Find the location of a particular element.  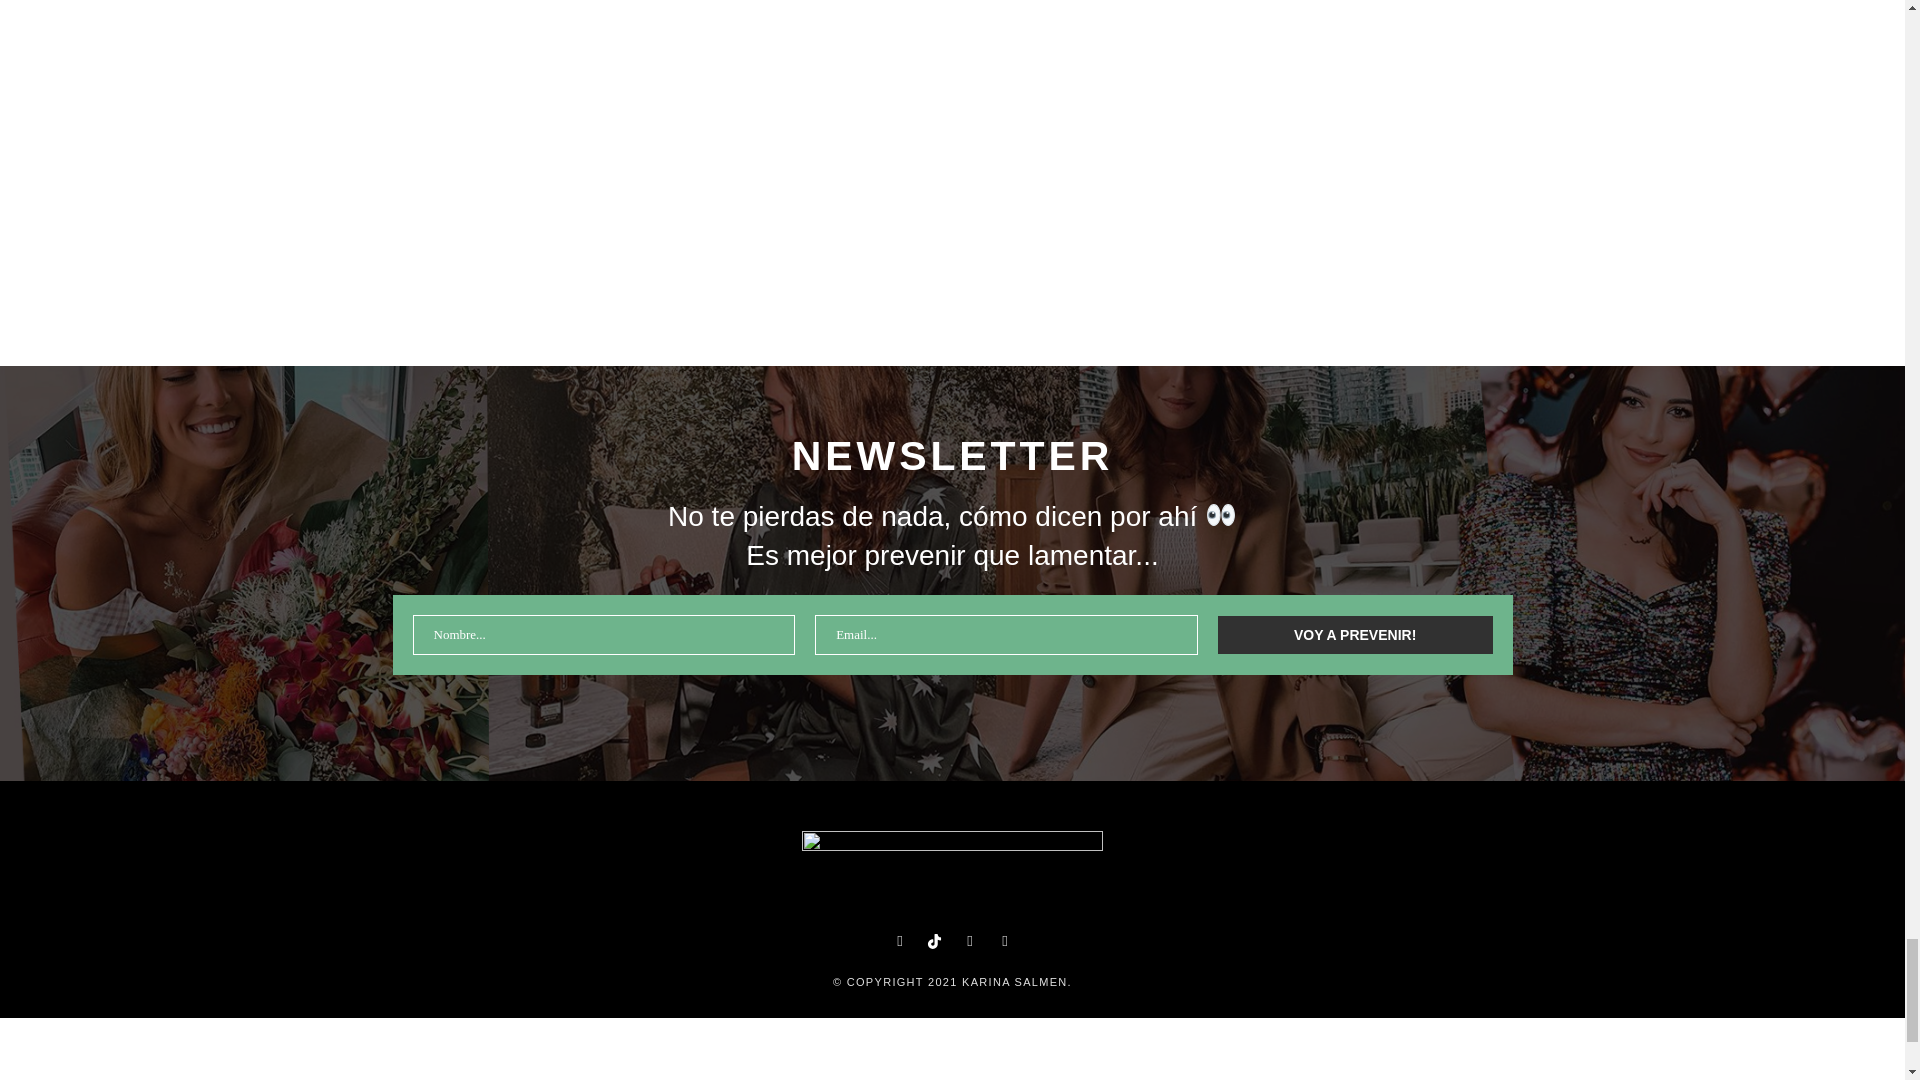

Voy a prevenir! is located at coordinates (1355, 634).